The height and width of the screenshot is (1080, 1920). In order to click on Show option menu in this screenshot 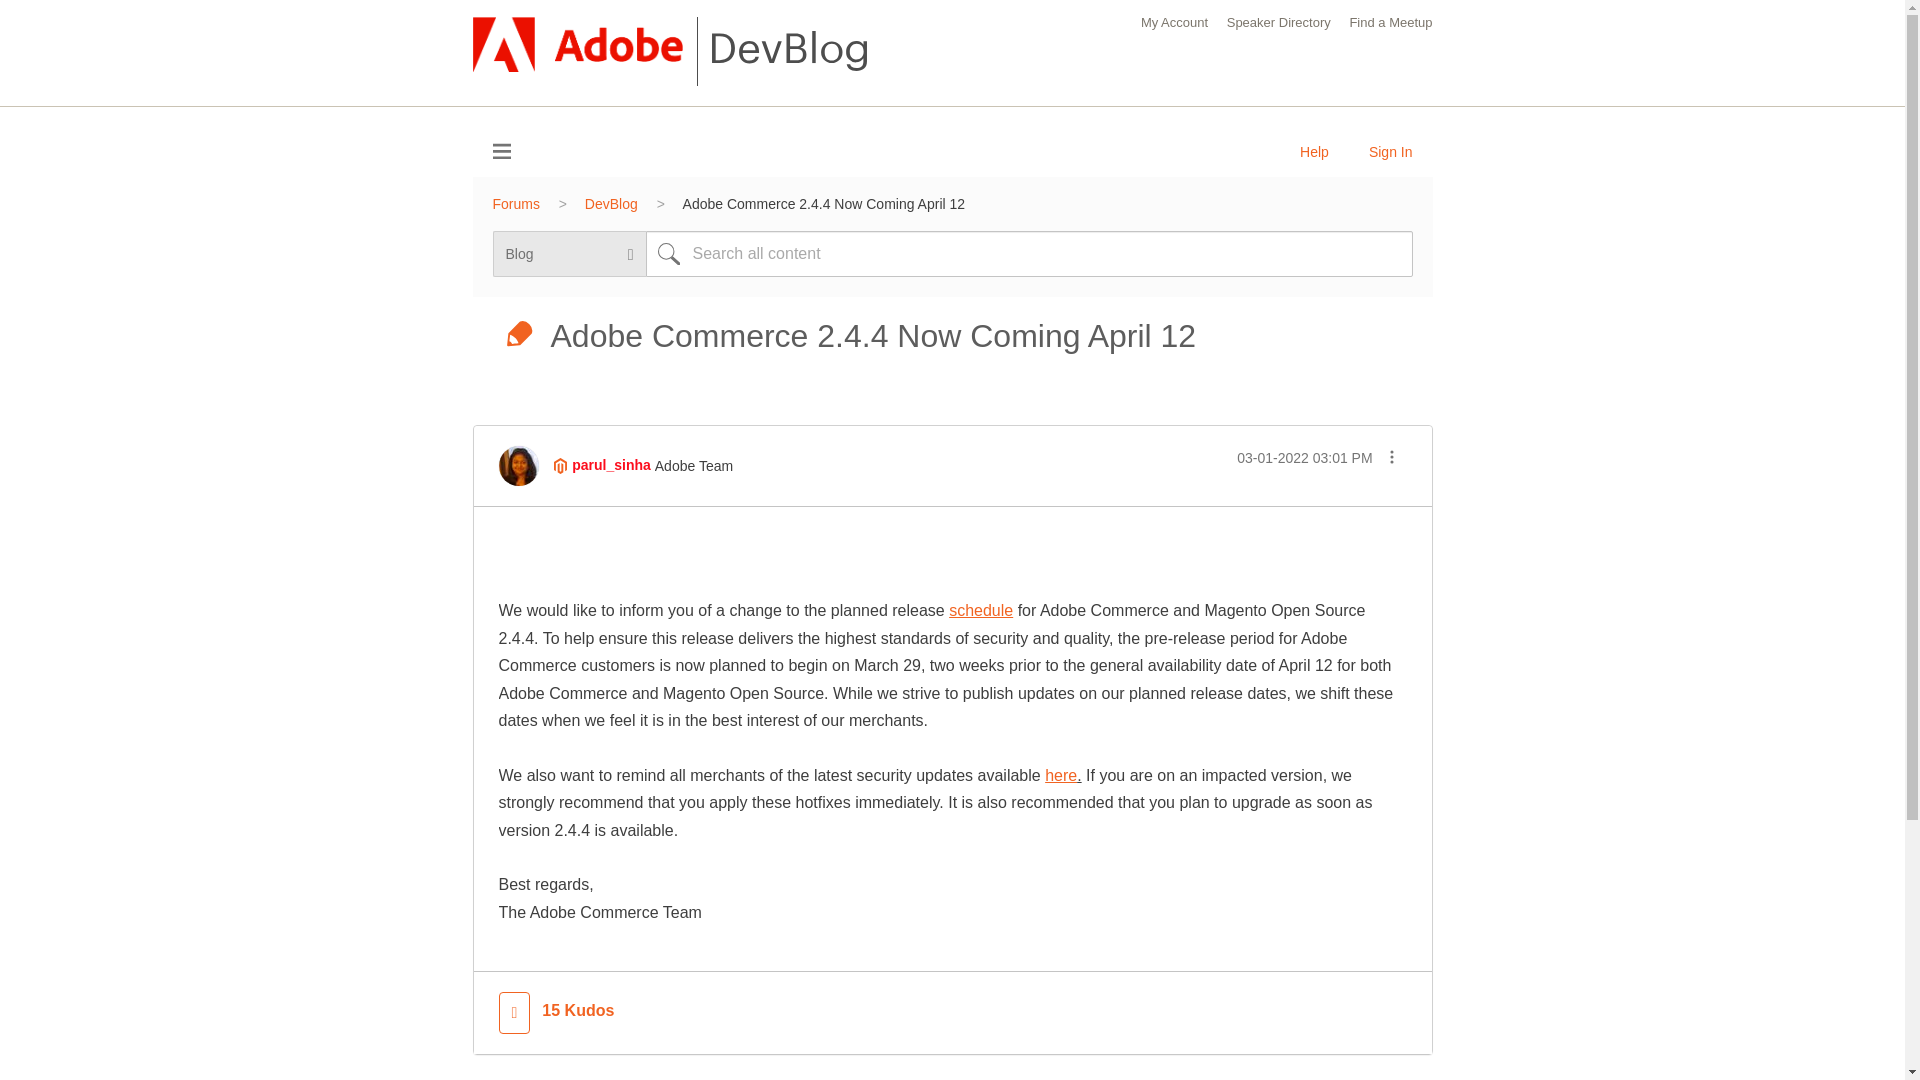, I will do `click(1390, 460)`.